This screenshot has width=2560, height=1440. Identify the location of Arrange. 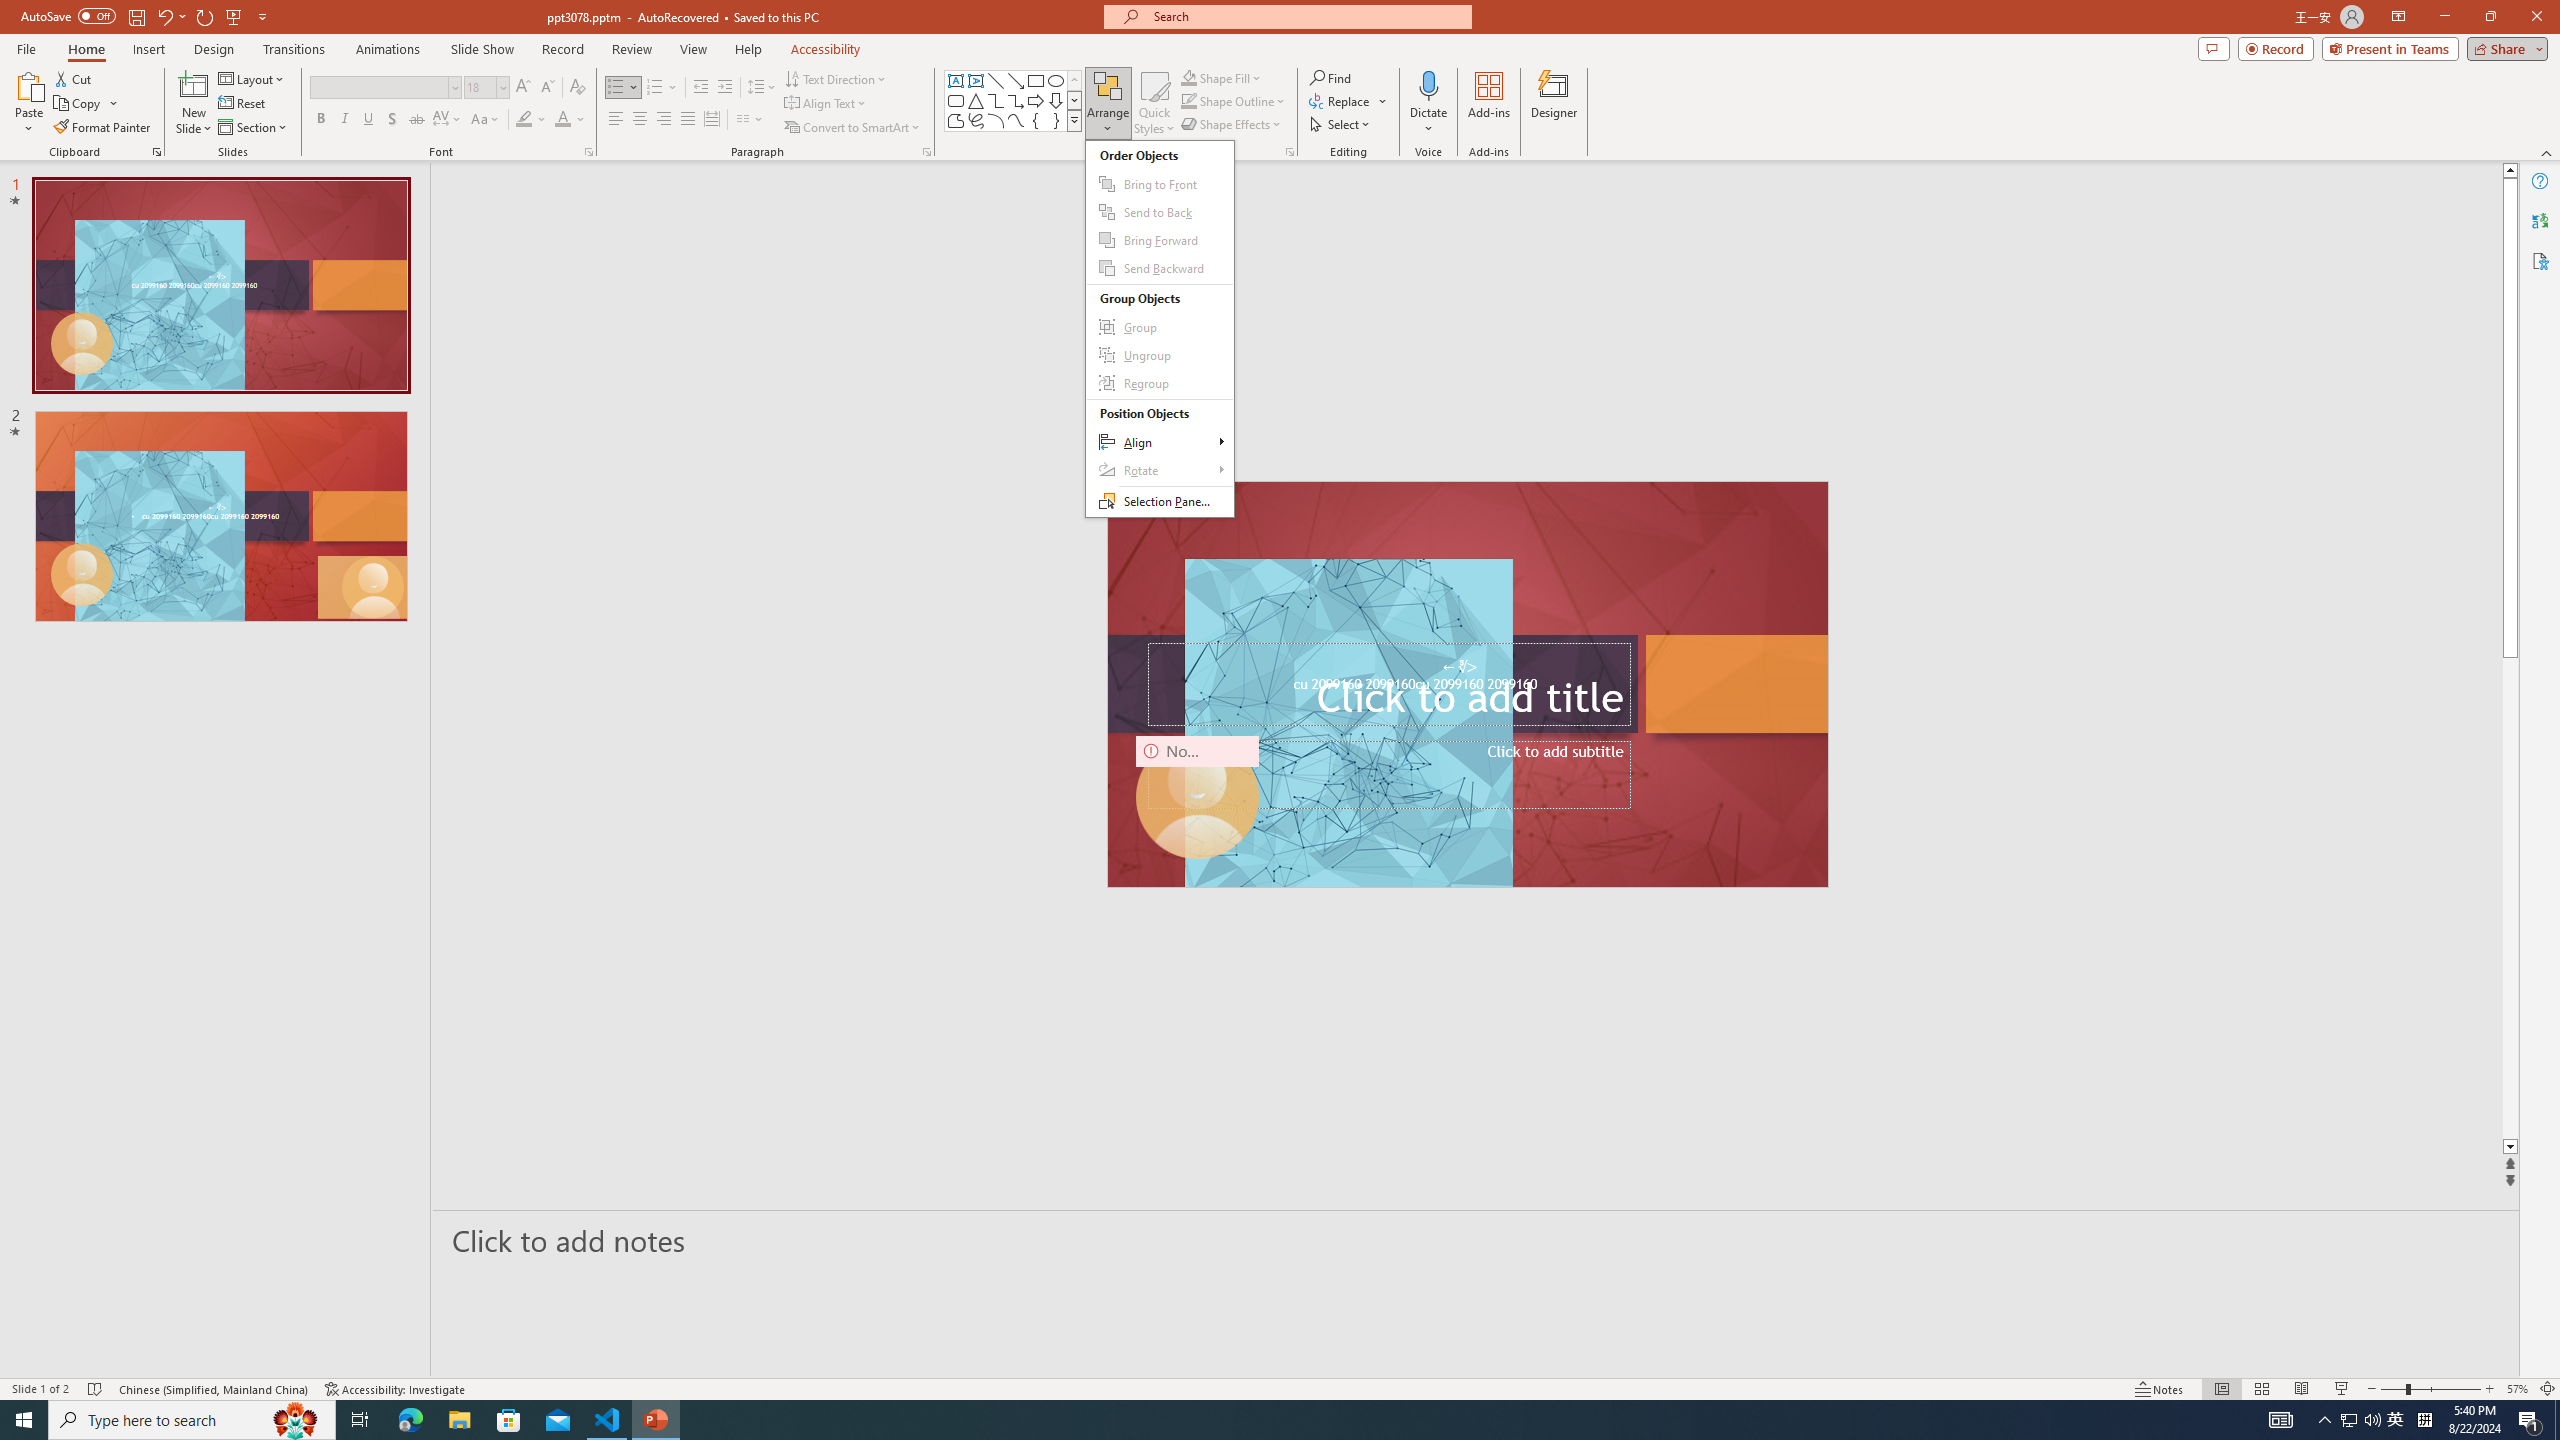
(1108, 103).